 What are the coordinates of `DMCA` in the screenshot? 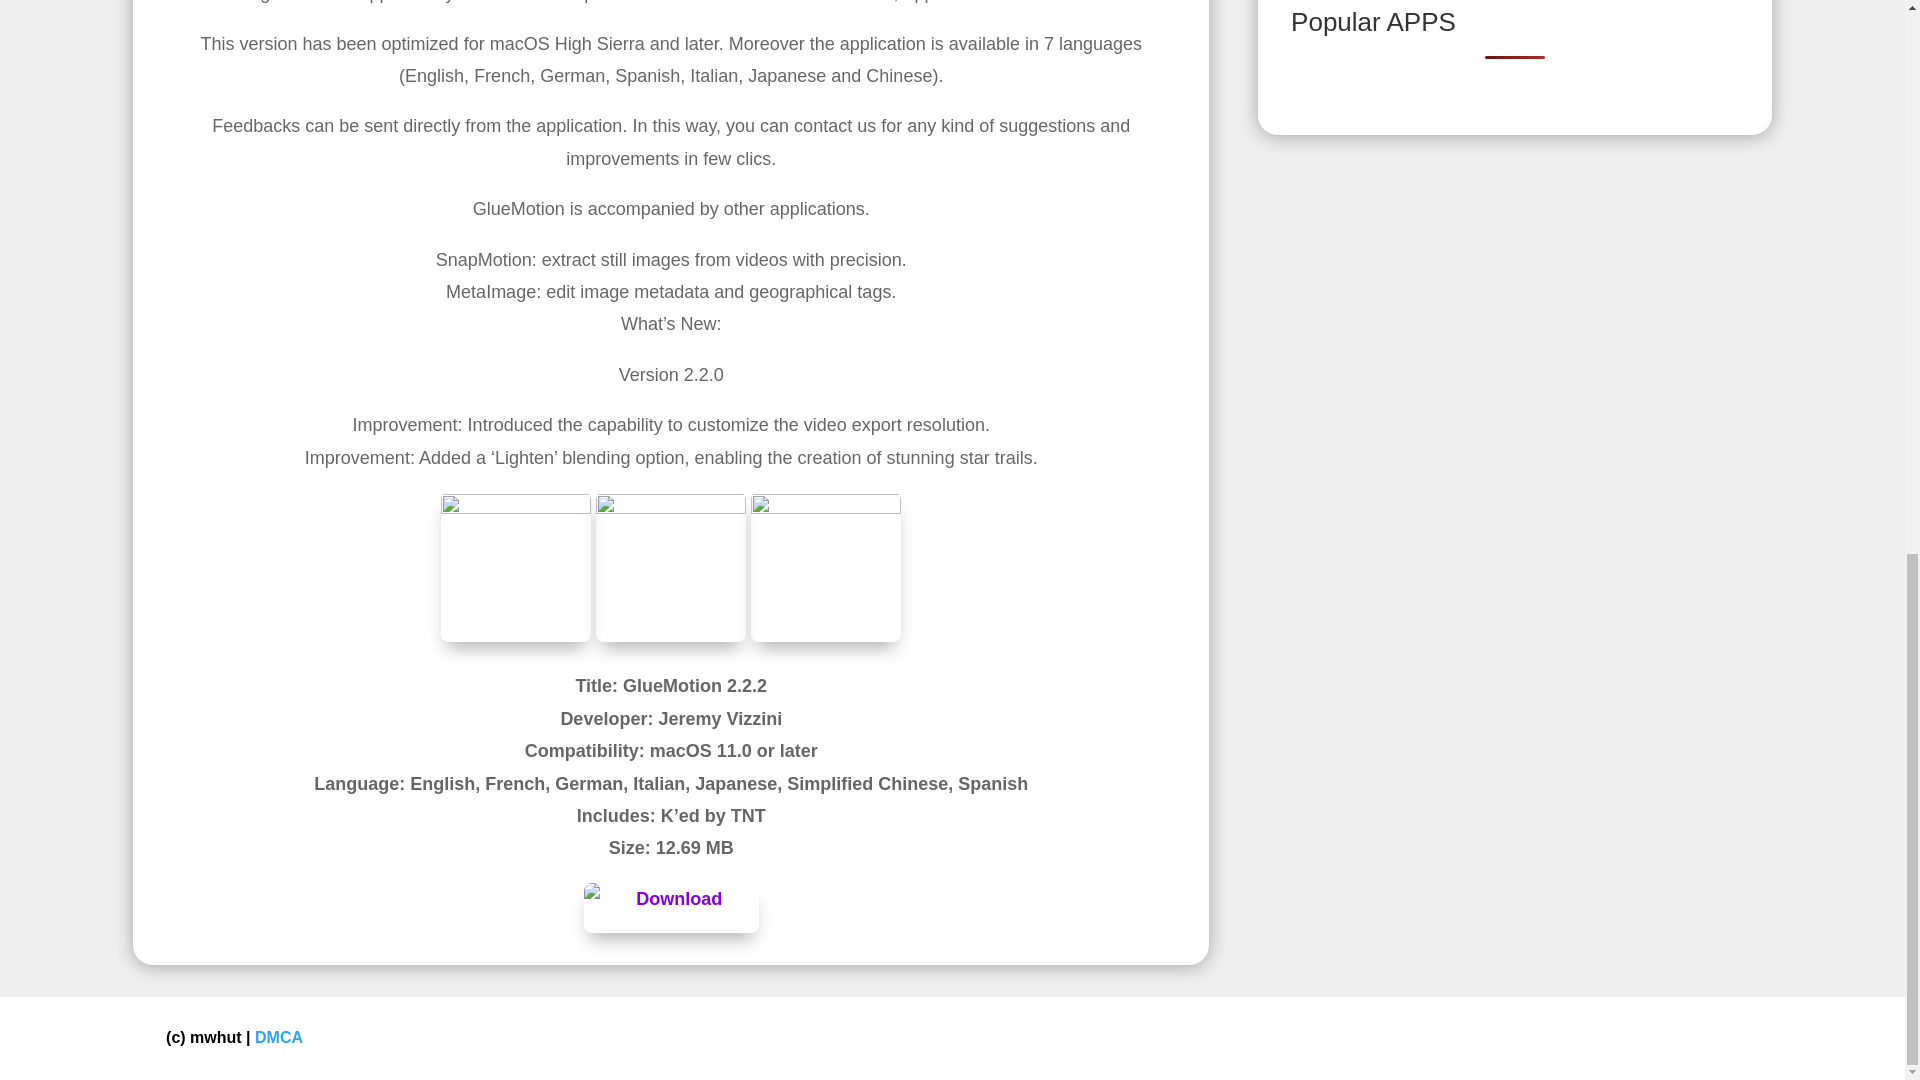 It's located at (279, 1038).